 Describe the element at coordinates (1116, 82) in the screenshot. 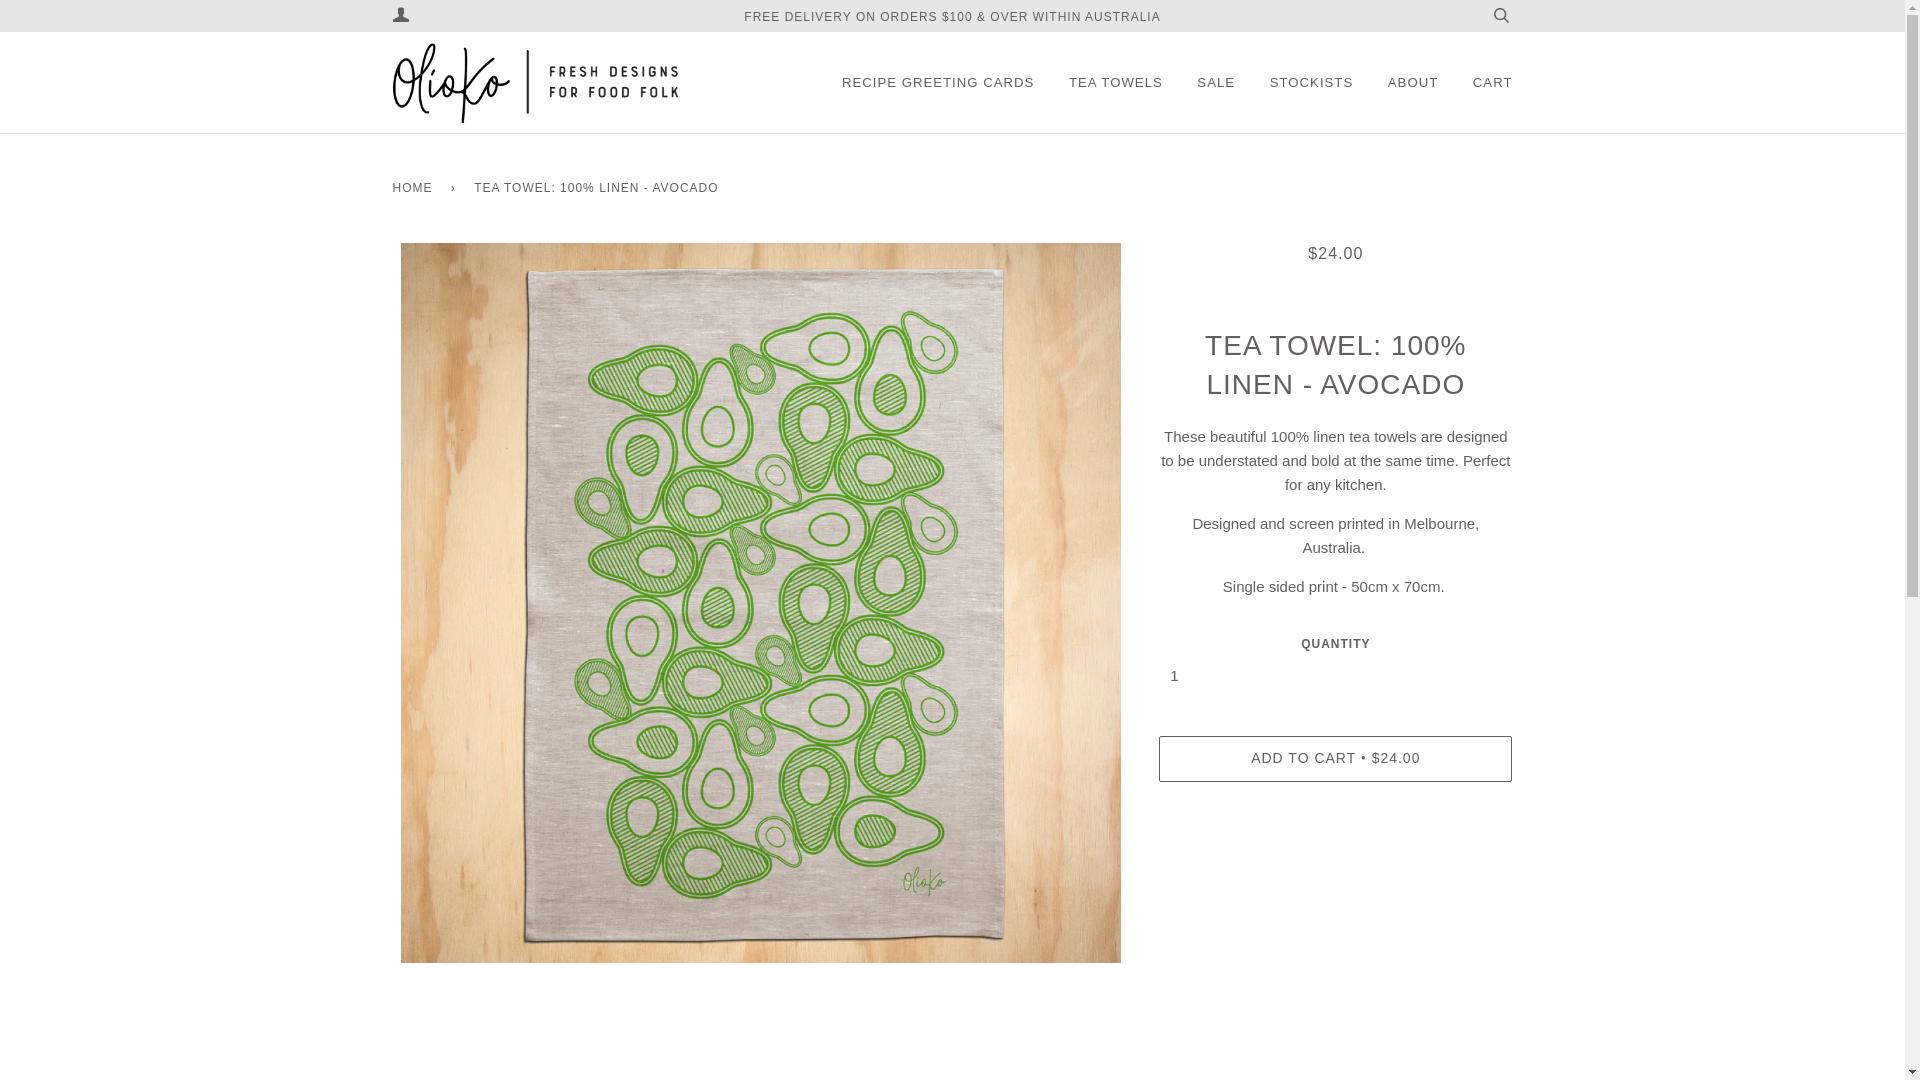

I see `TEA TOWELS` at that location.